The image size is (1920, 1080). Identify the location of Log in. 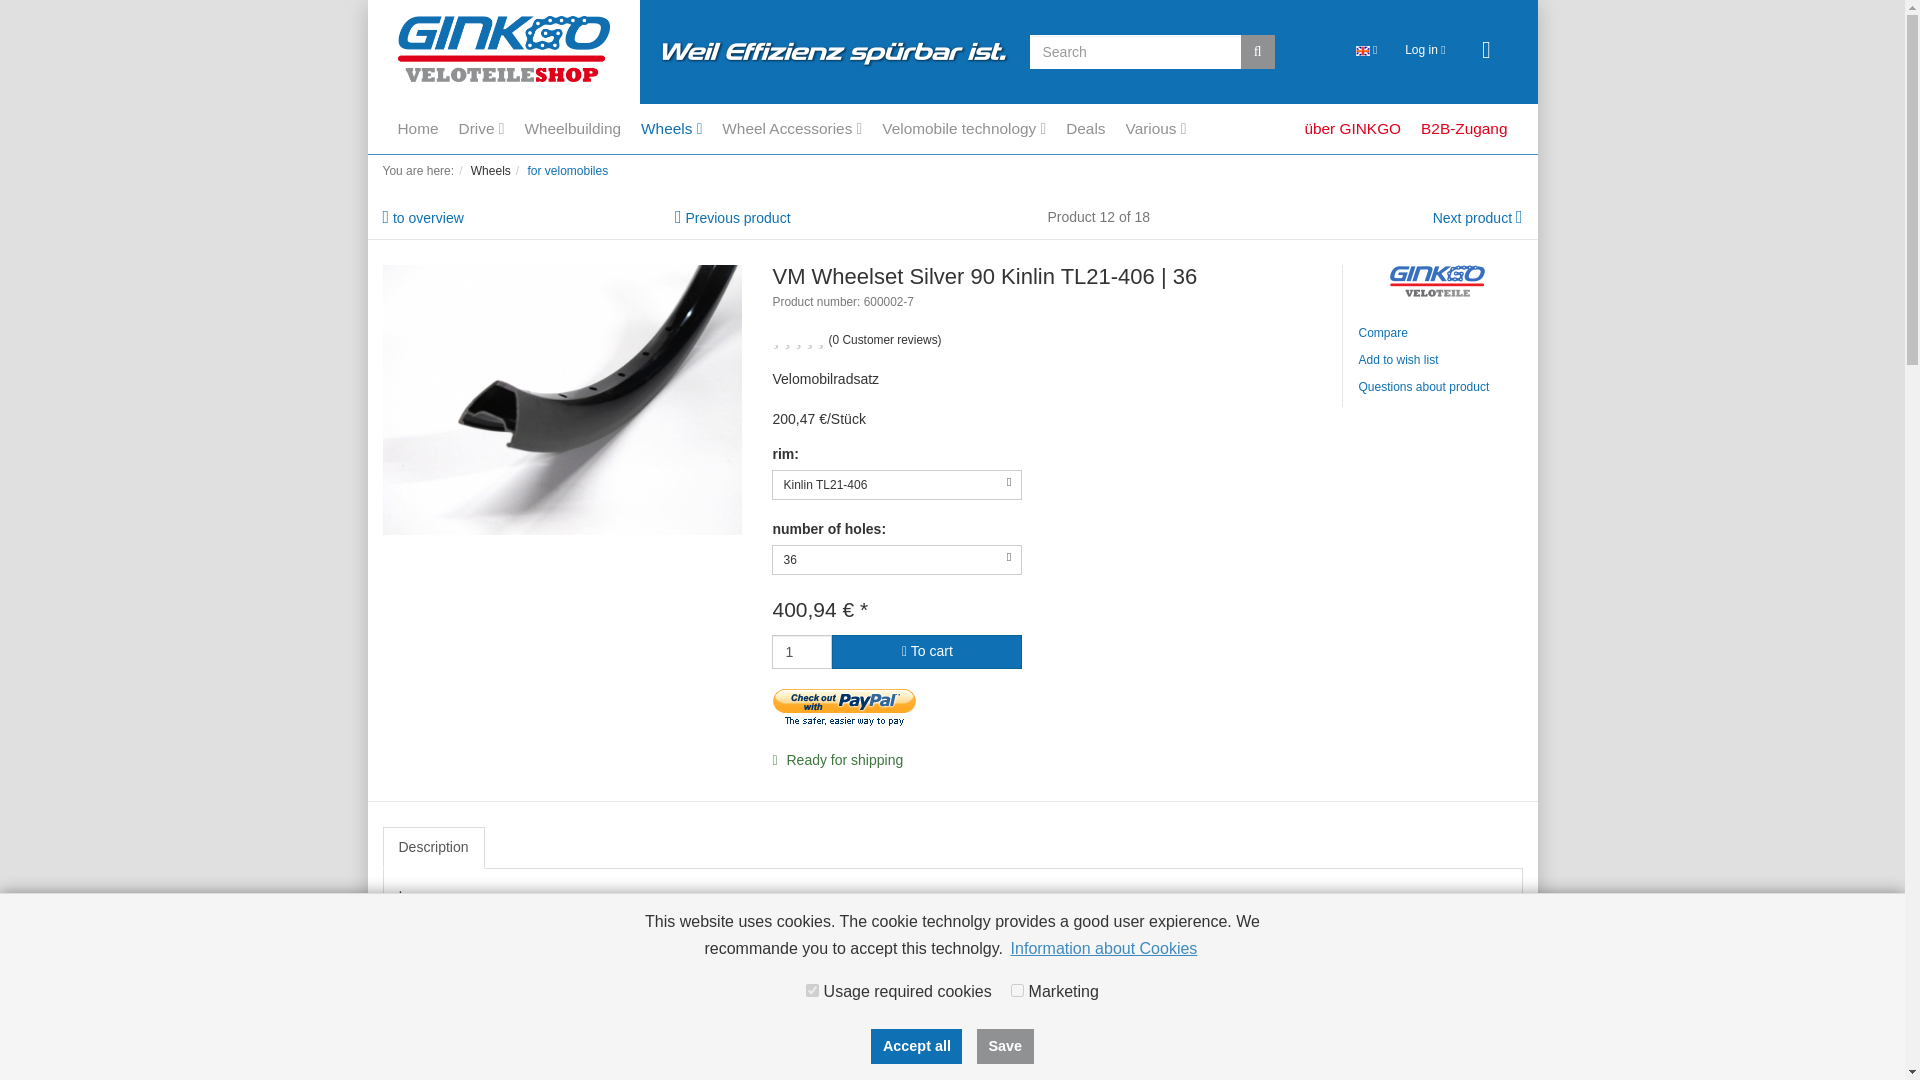
(1425, 50).